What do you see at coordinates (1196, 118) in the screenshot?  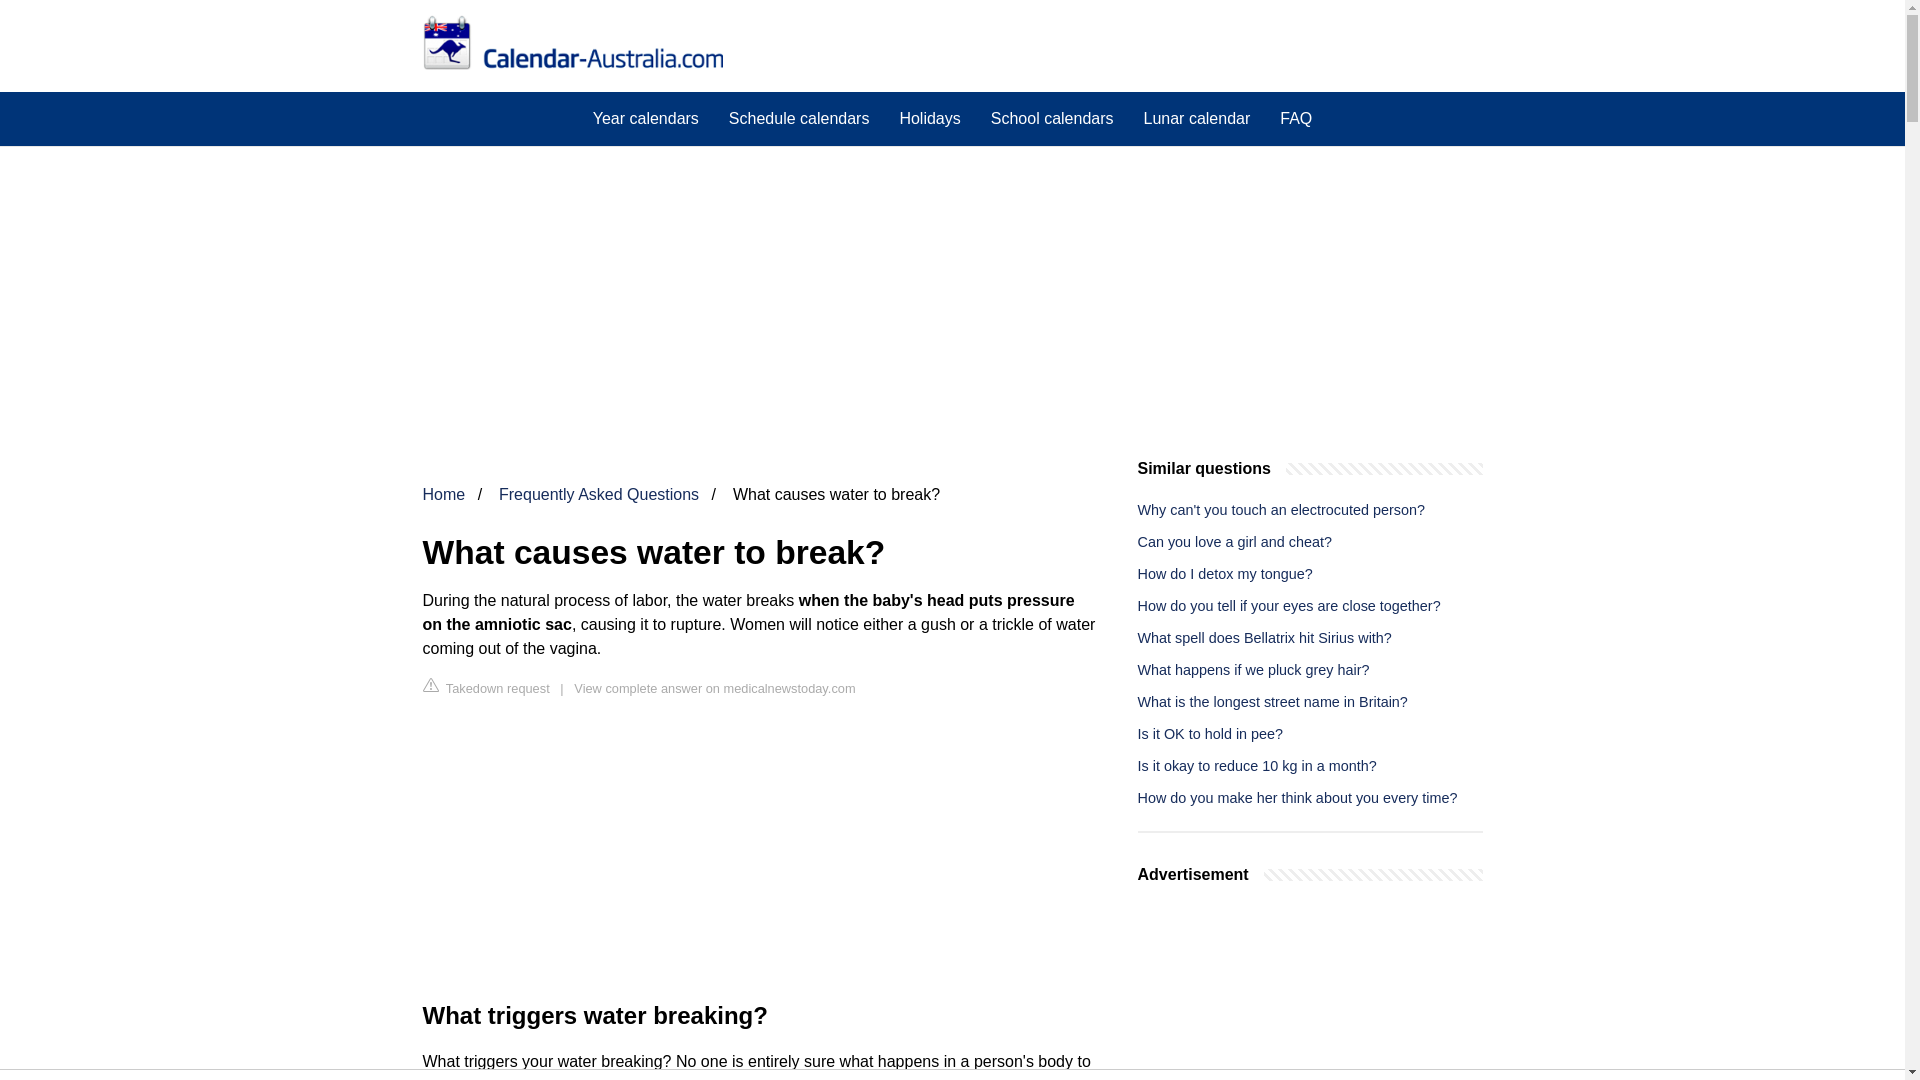 I see `Lunar calendar` at bounding box center [1196, 118].